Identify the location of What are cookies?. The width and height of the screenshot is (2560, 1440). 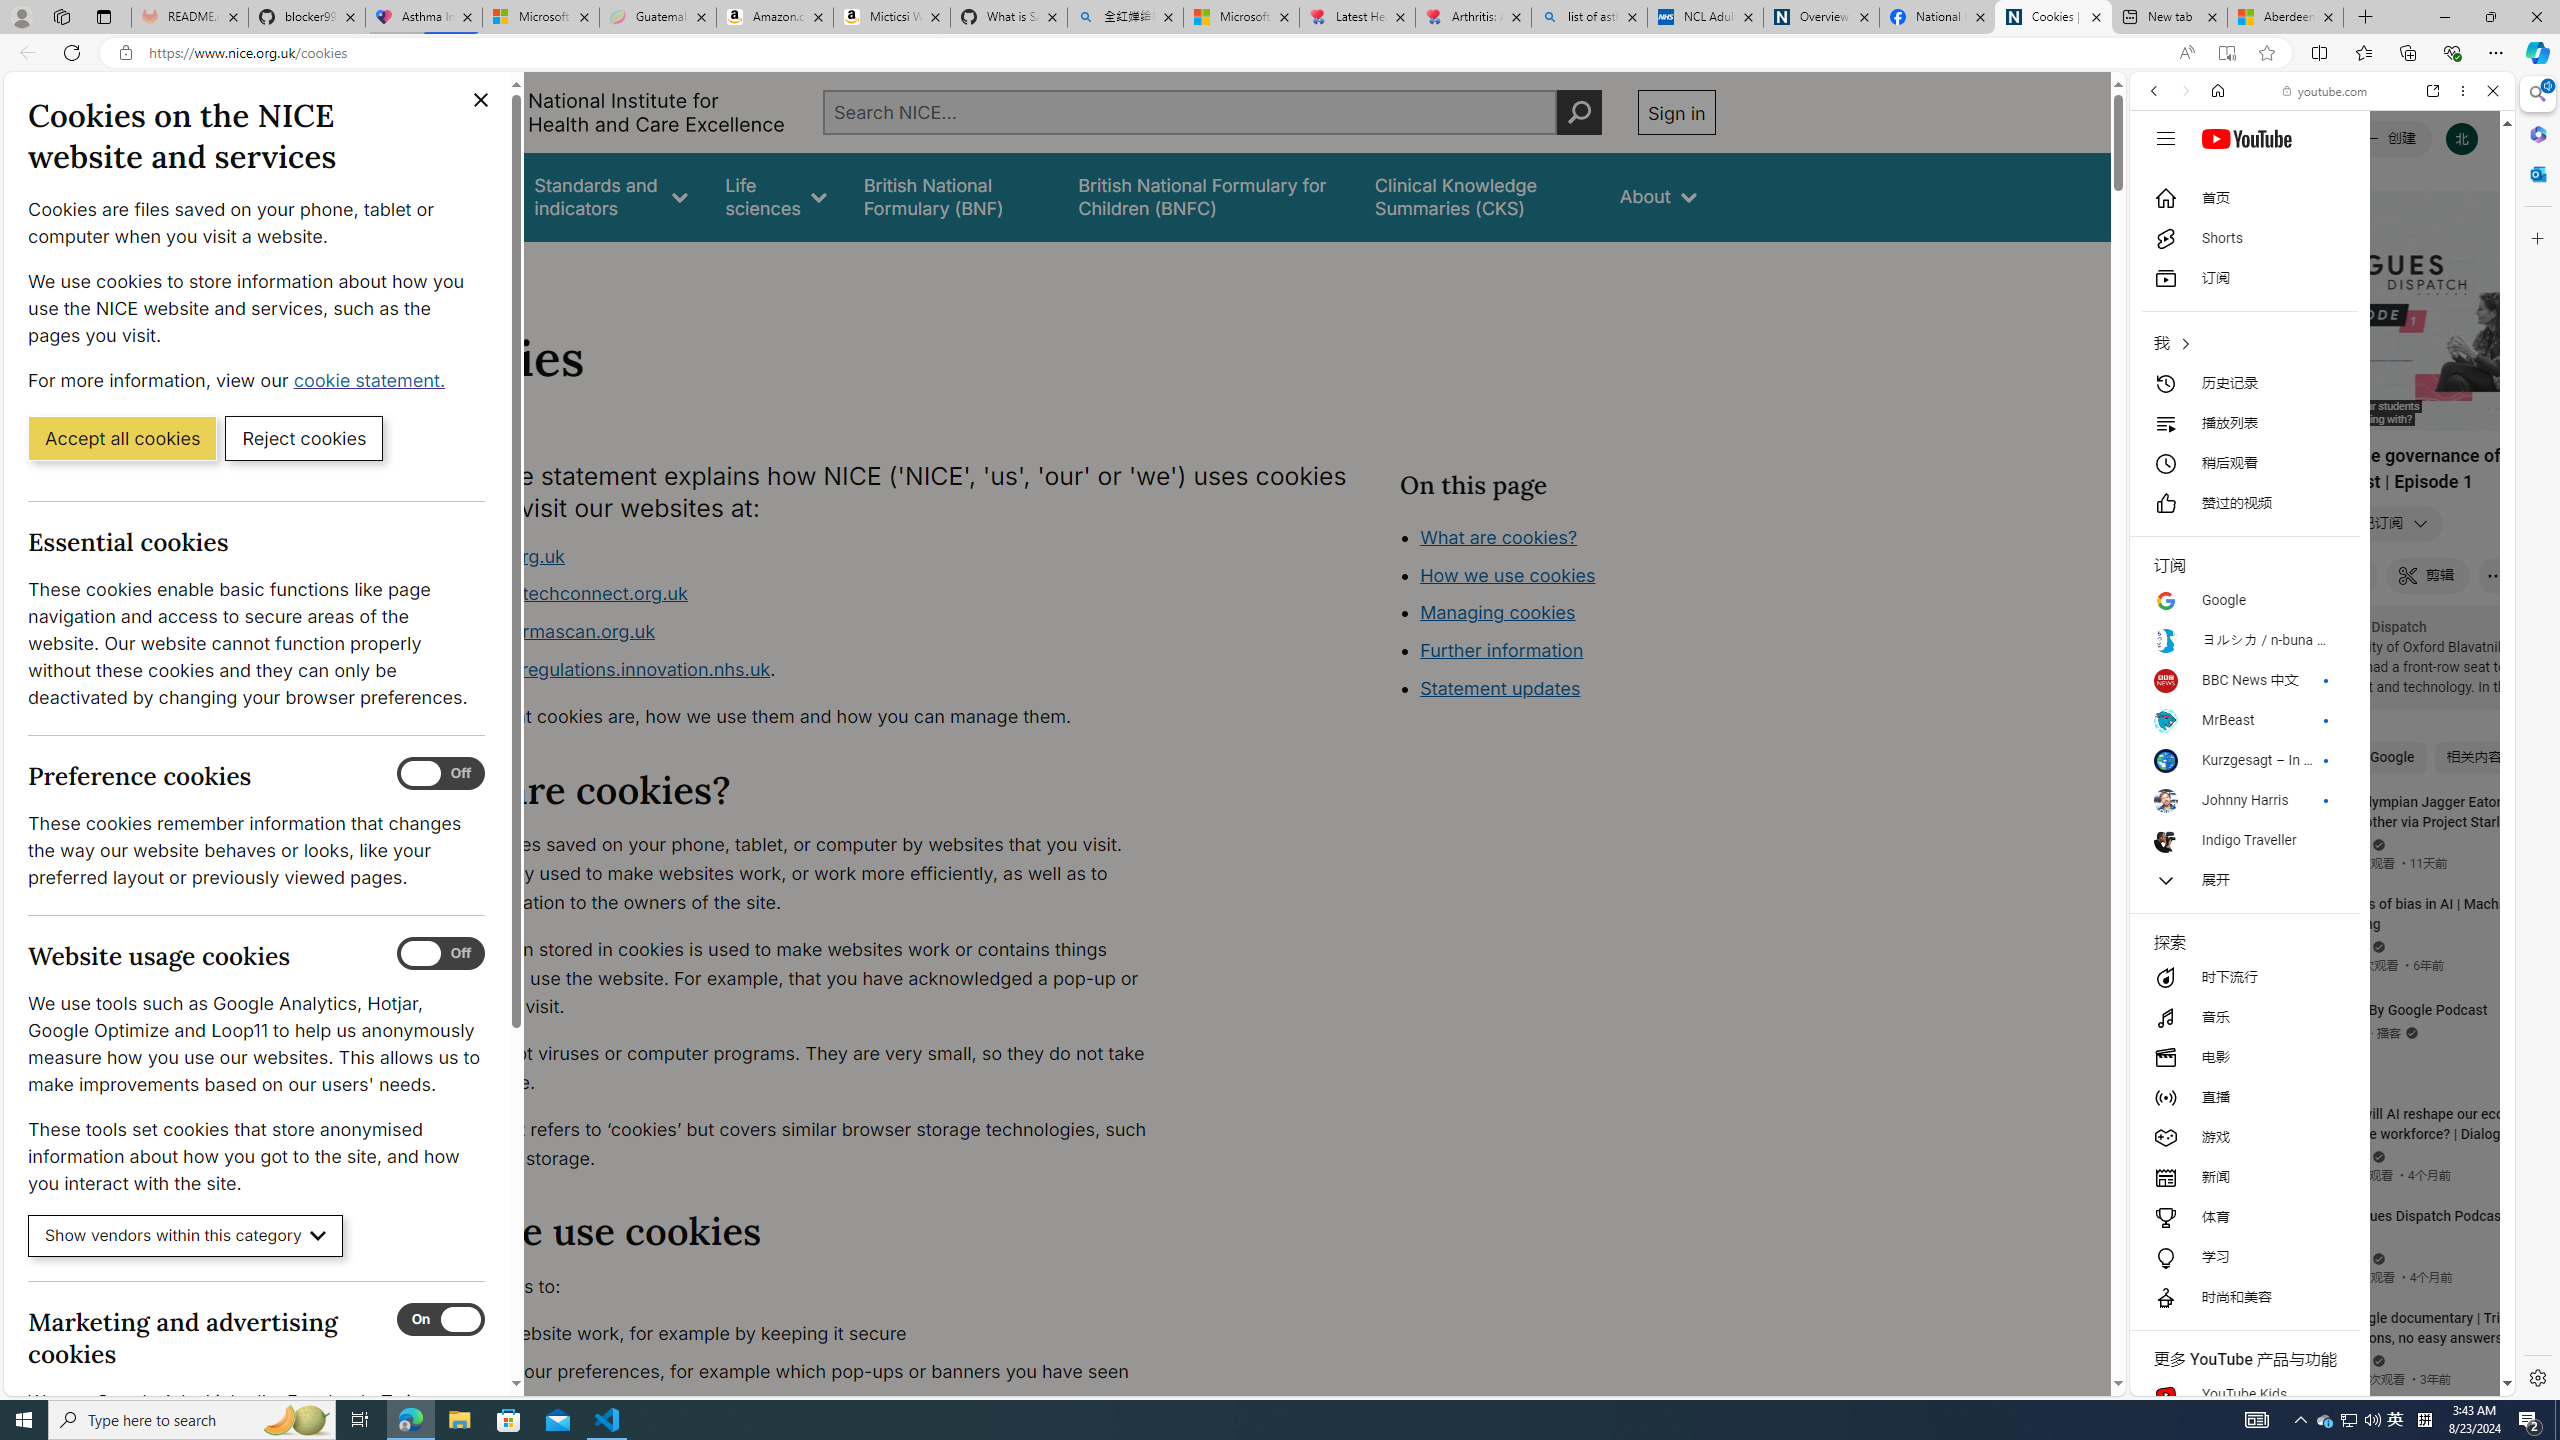
(1498, 536).